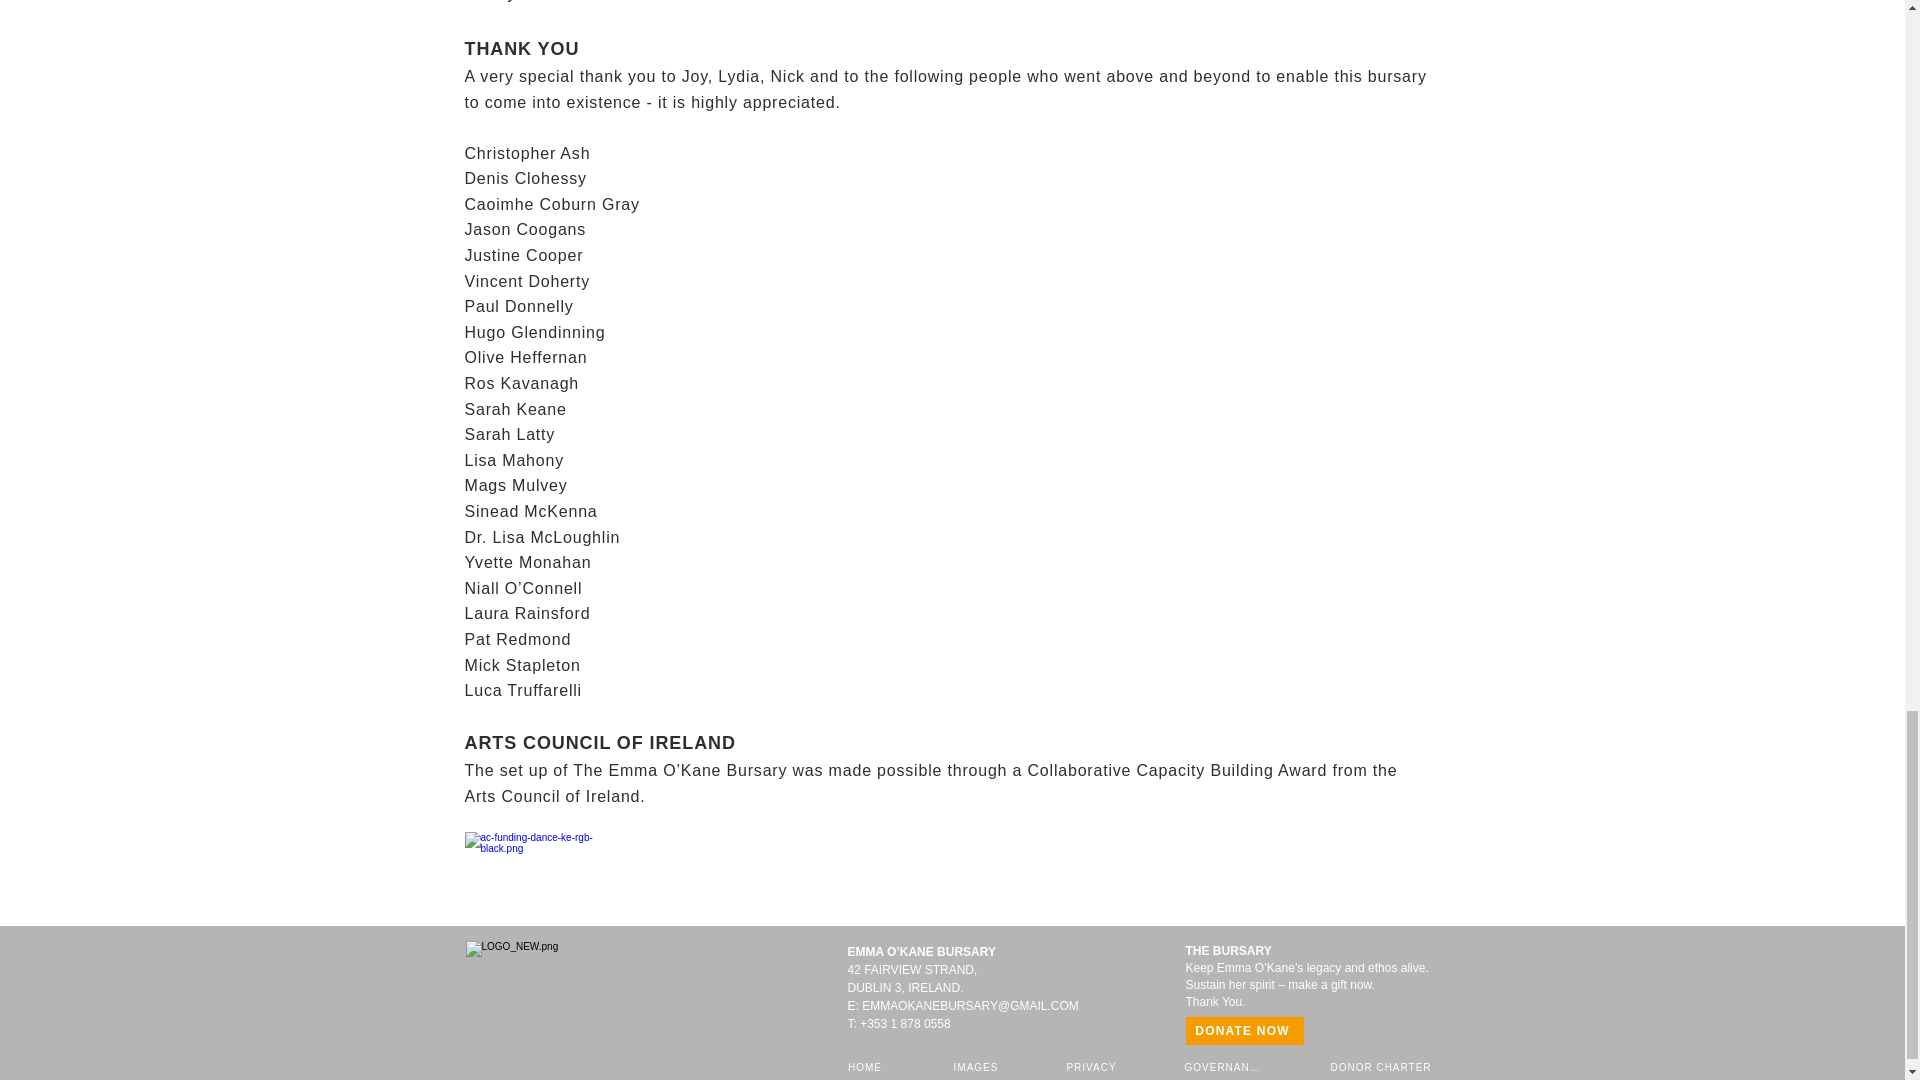 The image size is (1920, 1080). I want to click on Emma O'Kane Bursary, so click(578, 992).